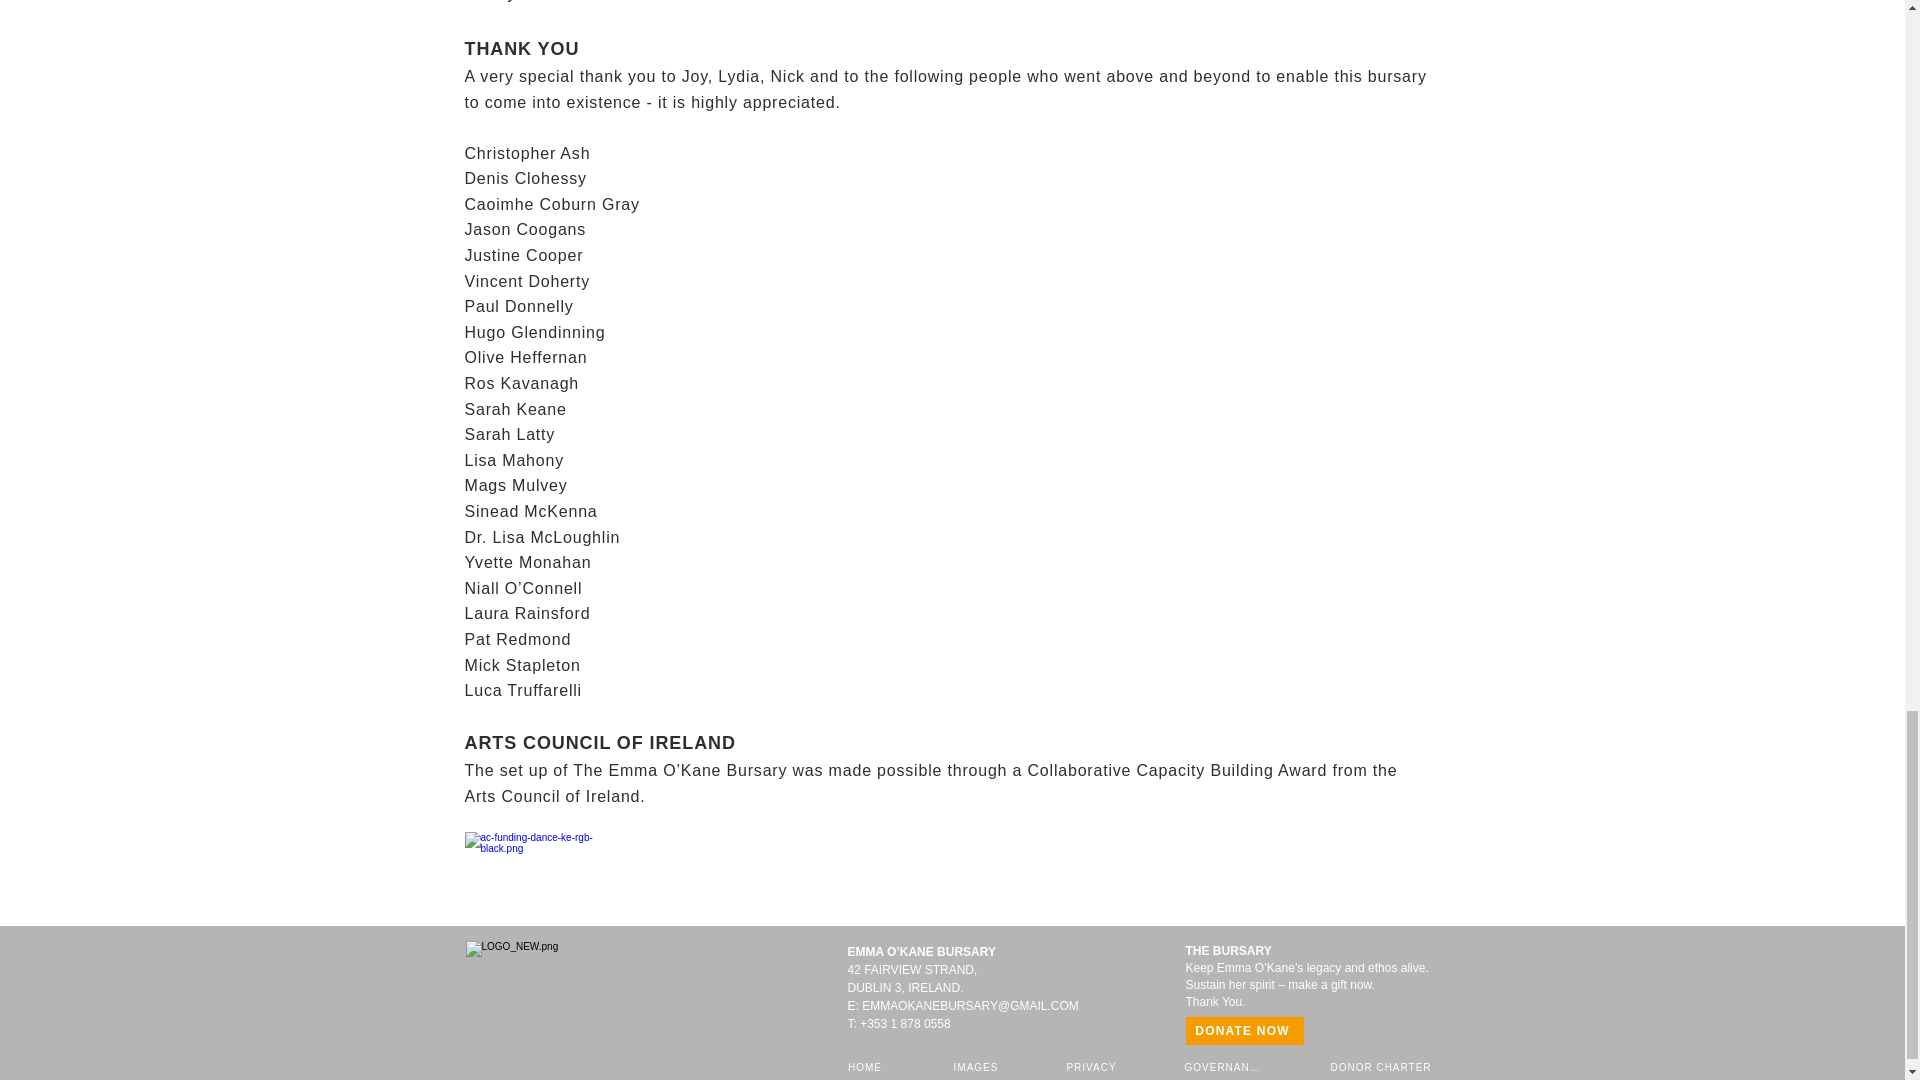 The image size is (1920, 1080). I want to click on Emma O'Kane Bursary, so click(578, 992).